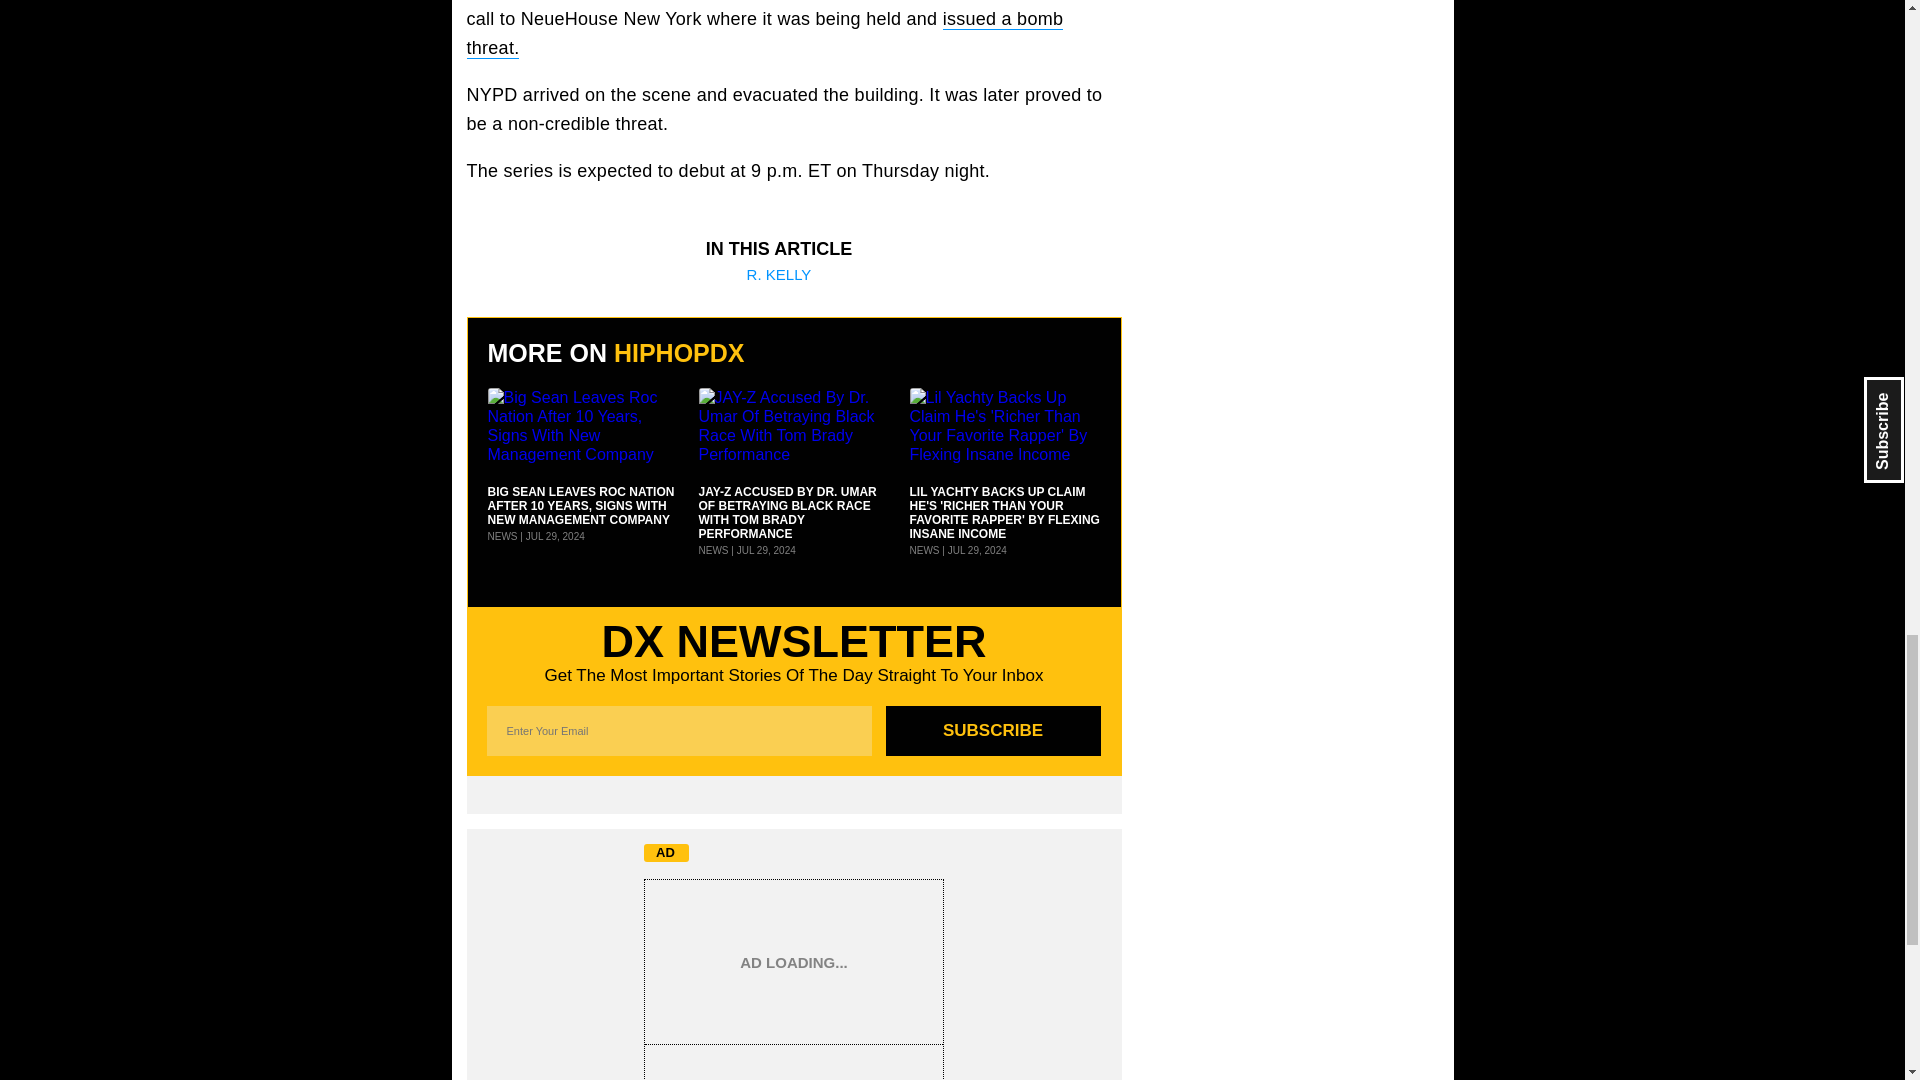  Describe the element at coordinates (779, 274) in the screenshot. I see `R. KELLY` at that location.